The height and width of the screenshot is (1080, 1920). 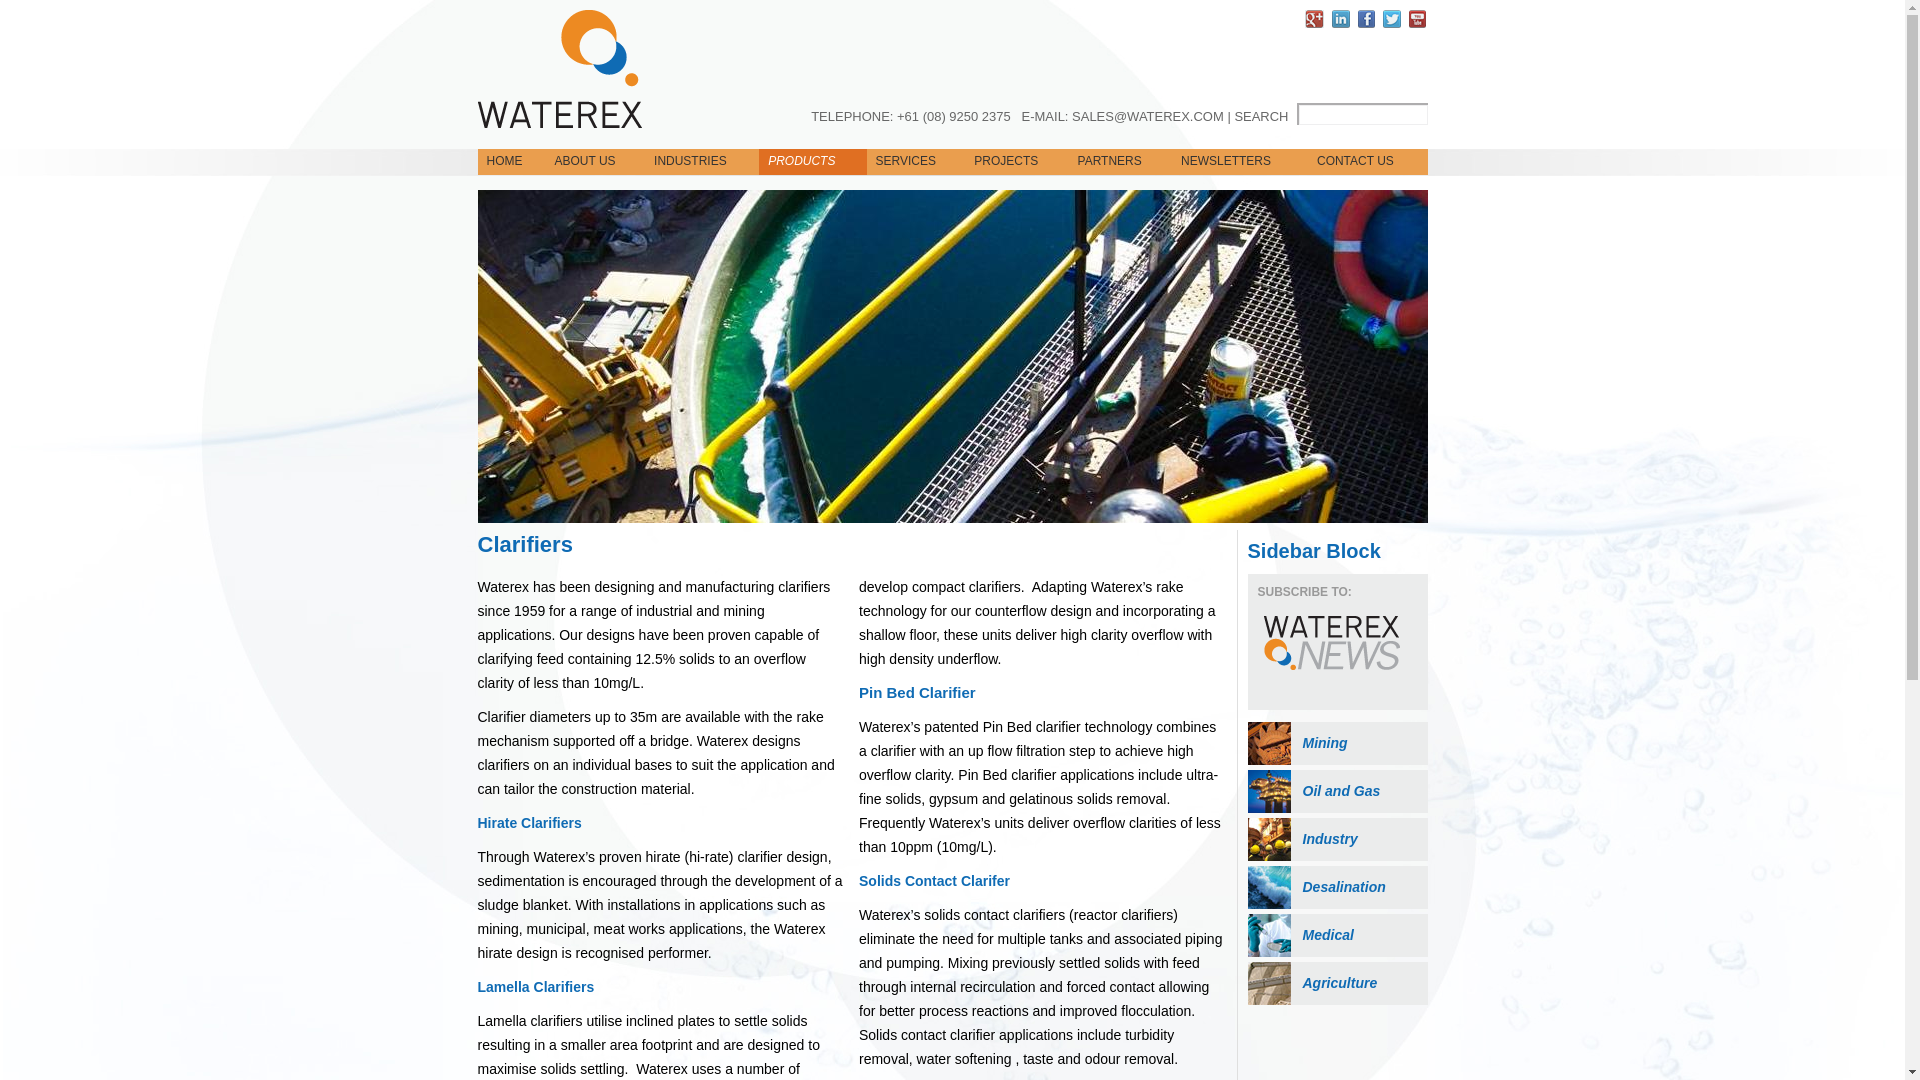 I want to click on HOME, so click(x=512, y=162).